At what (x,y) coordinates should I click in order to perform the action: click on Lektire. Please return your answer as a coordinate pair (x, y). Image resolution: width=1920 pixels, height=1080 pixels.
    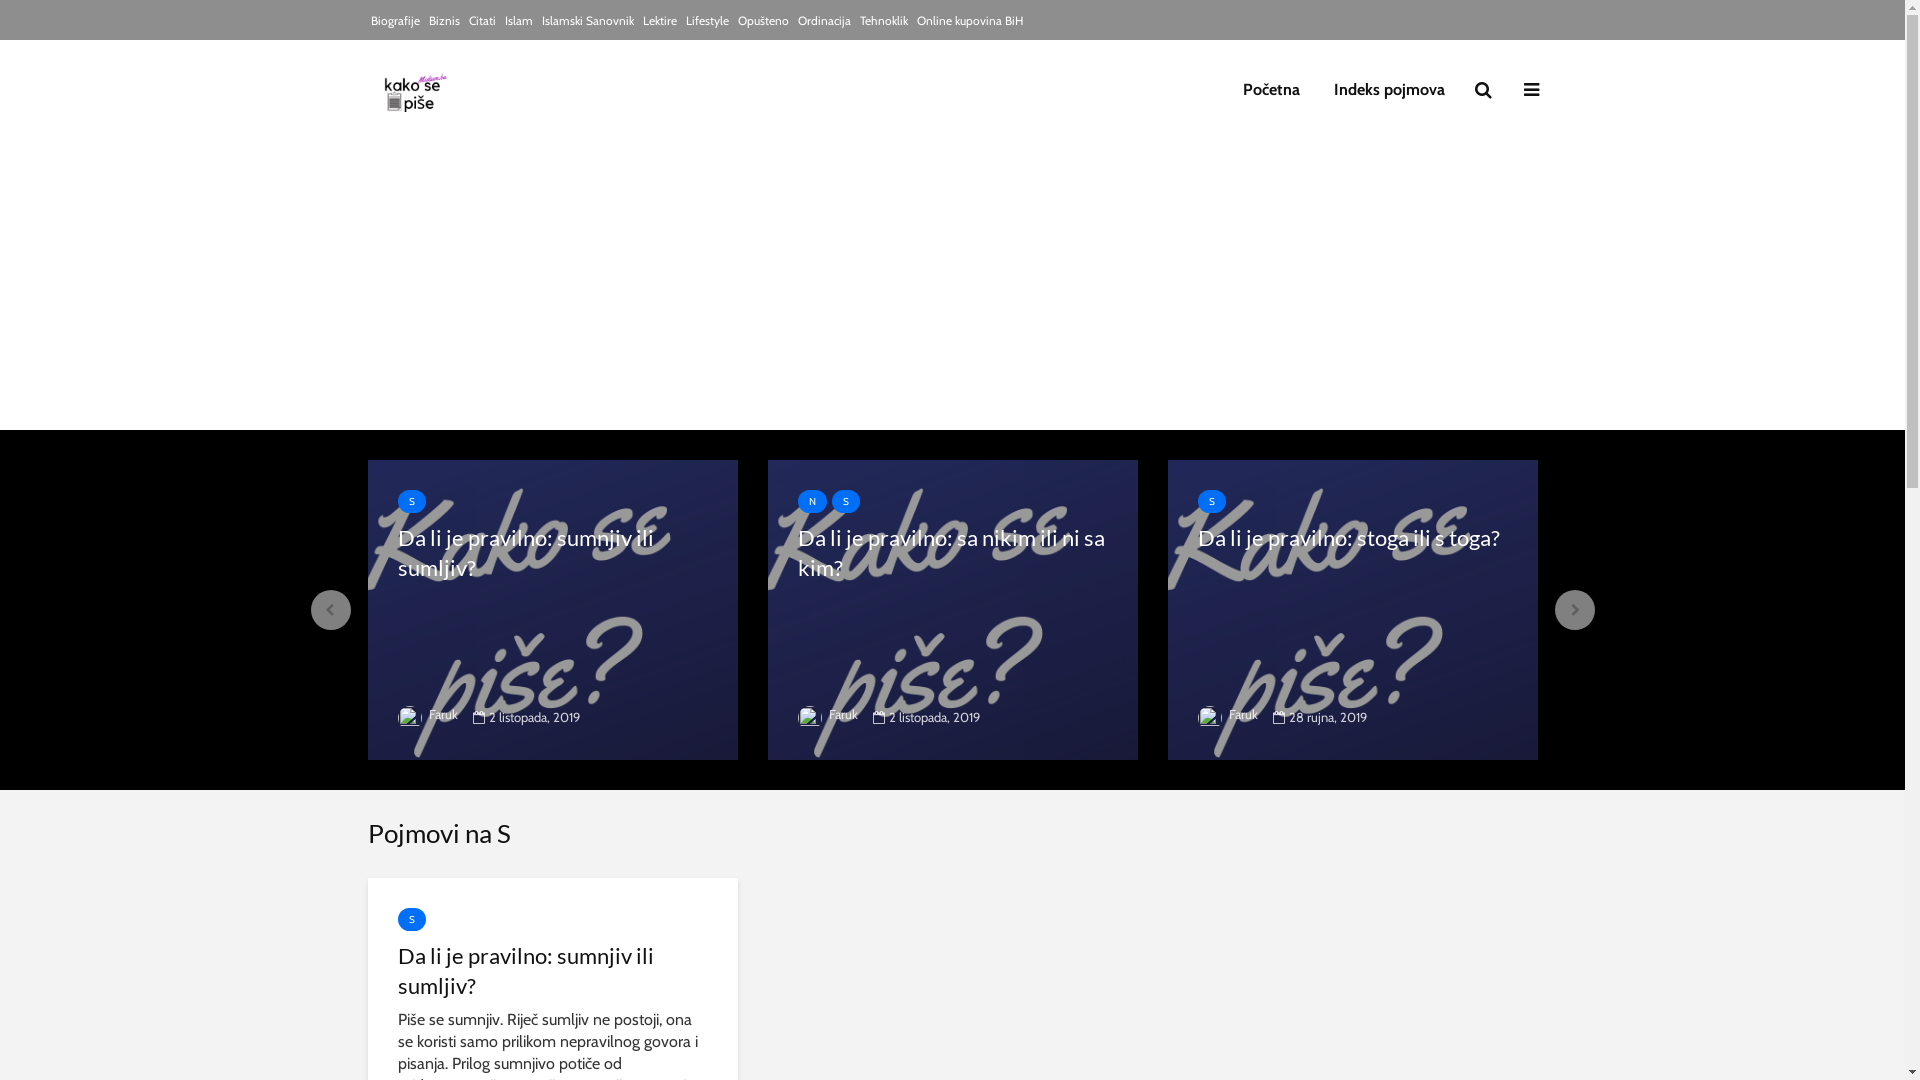
    Looking at the image, I should click on (659, 21).